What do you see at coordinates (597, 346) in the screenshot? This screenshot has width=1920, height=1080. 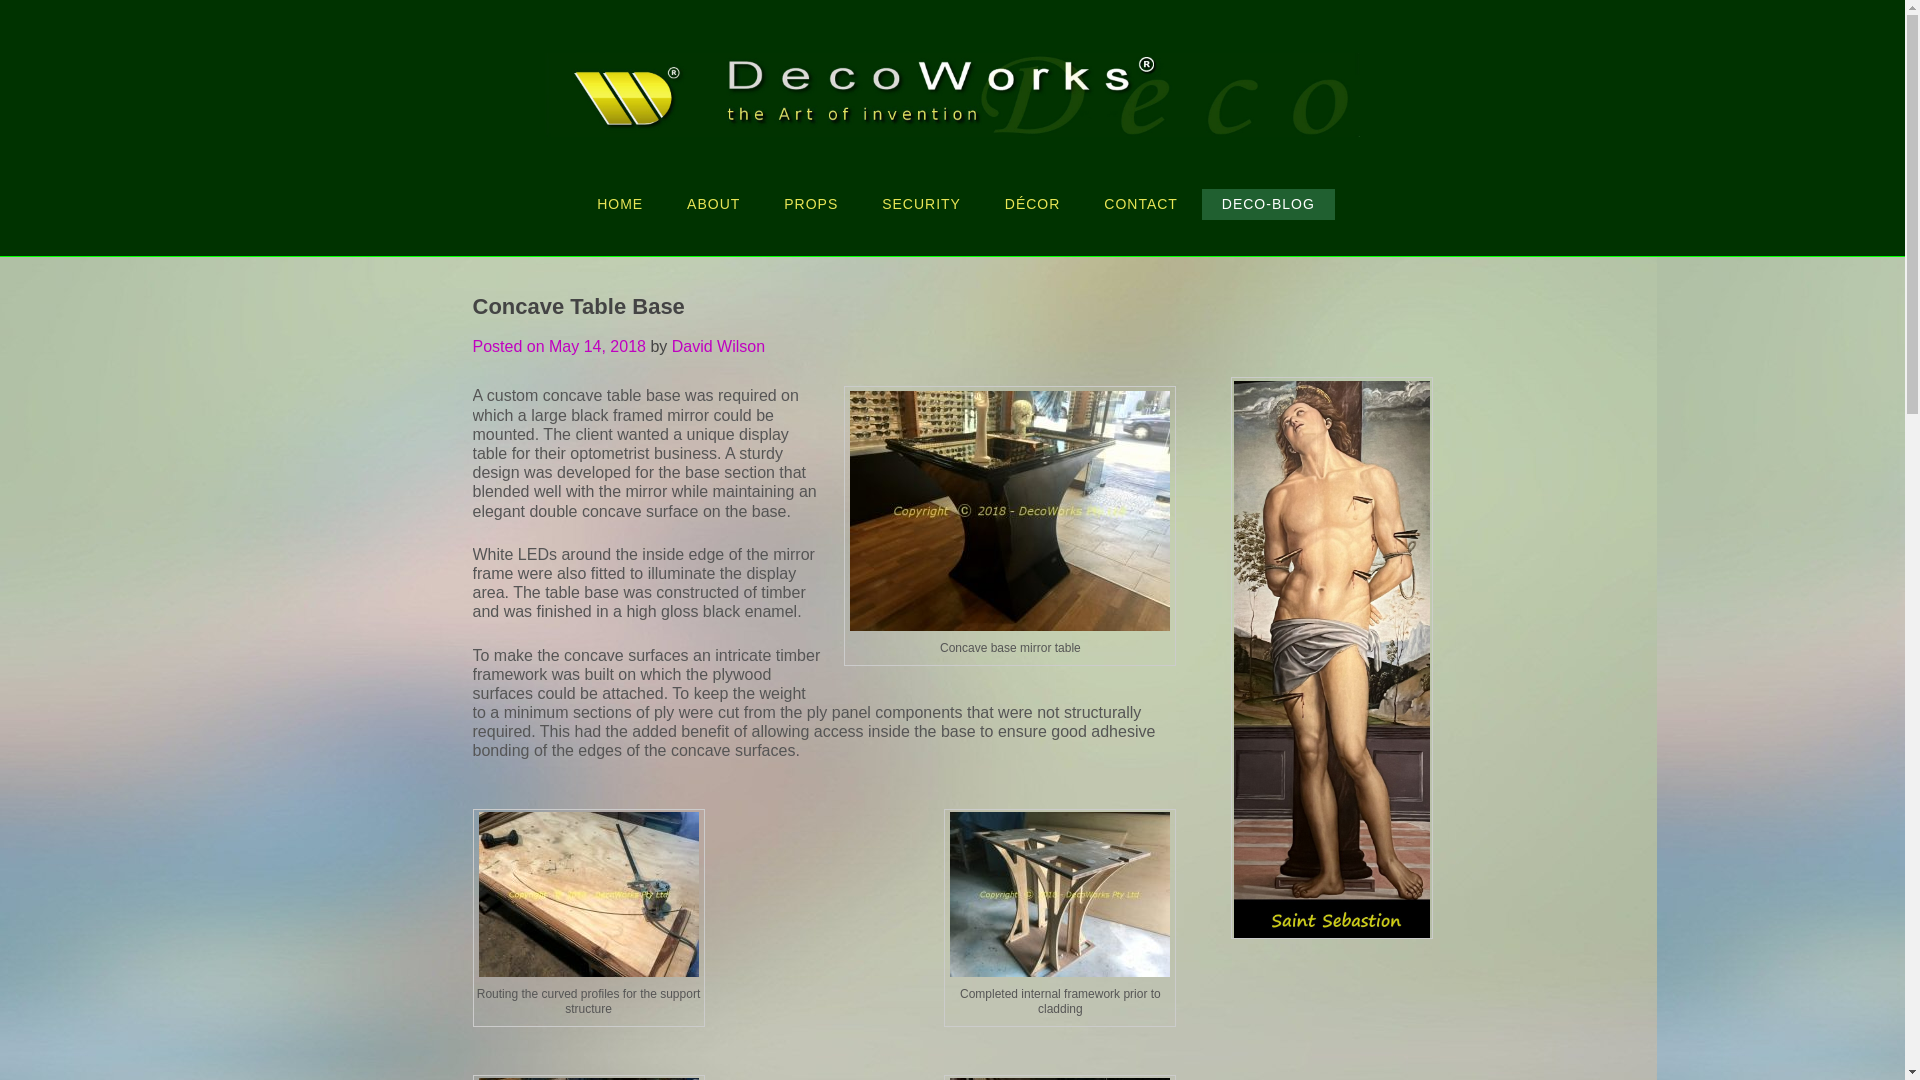 I see `9:22 am` at bounding box center [597, 346].